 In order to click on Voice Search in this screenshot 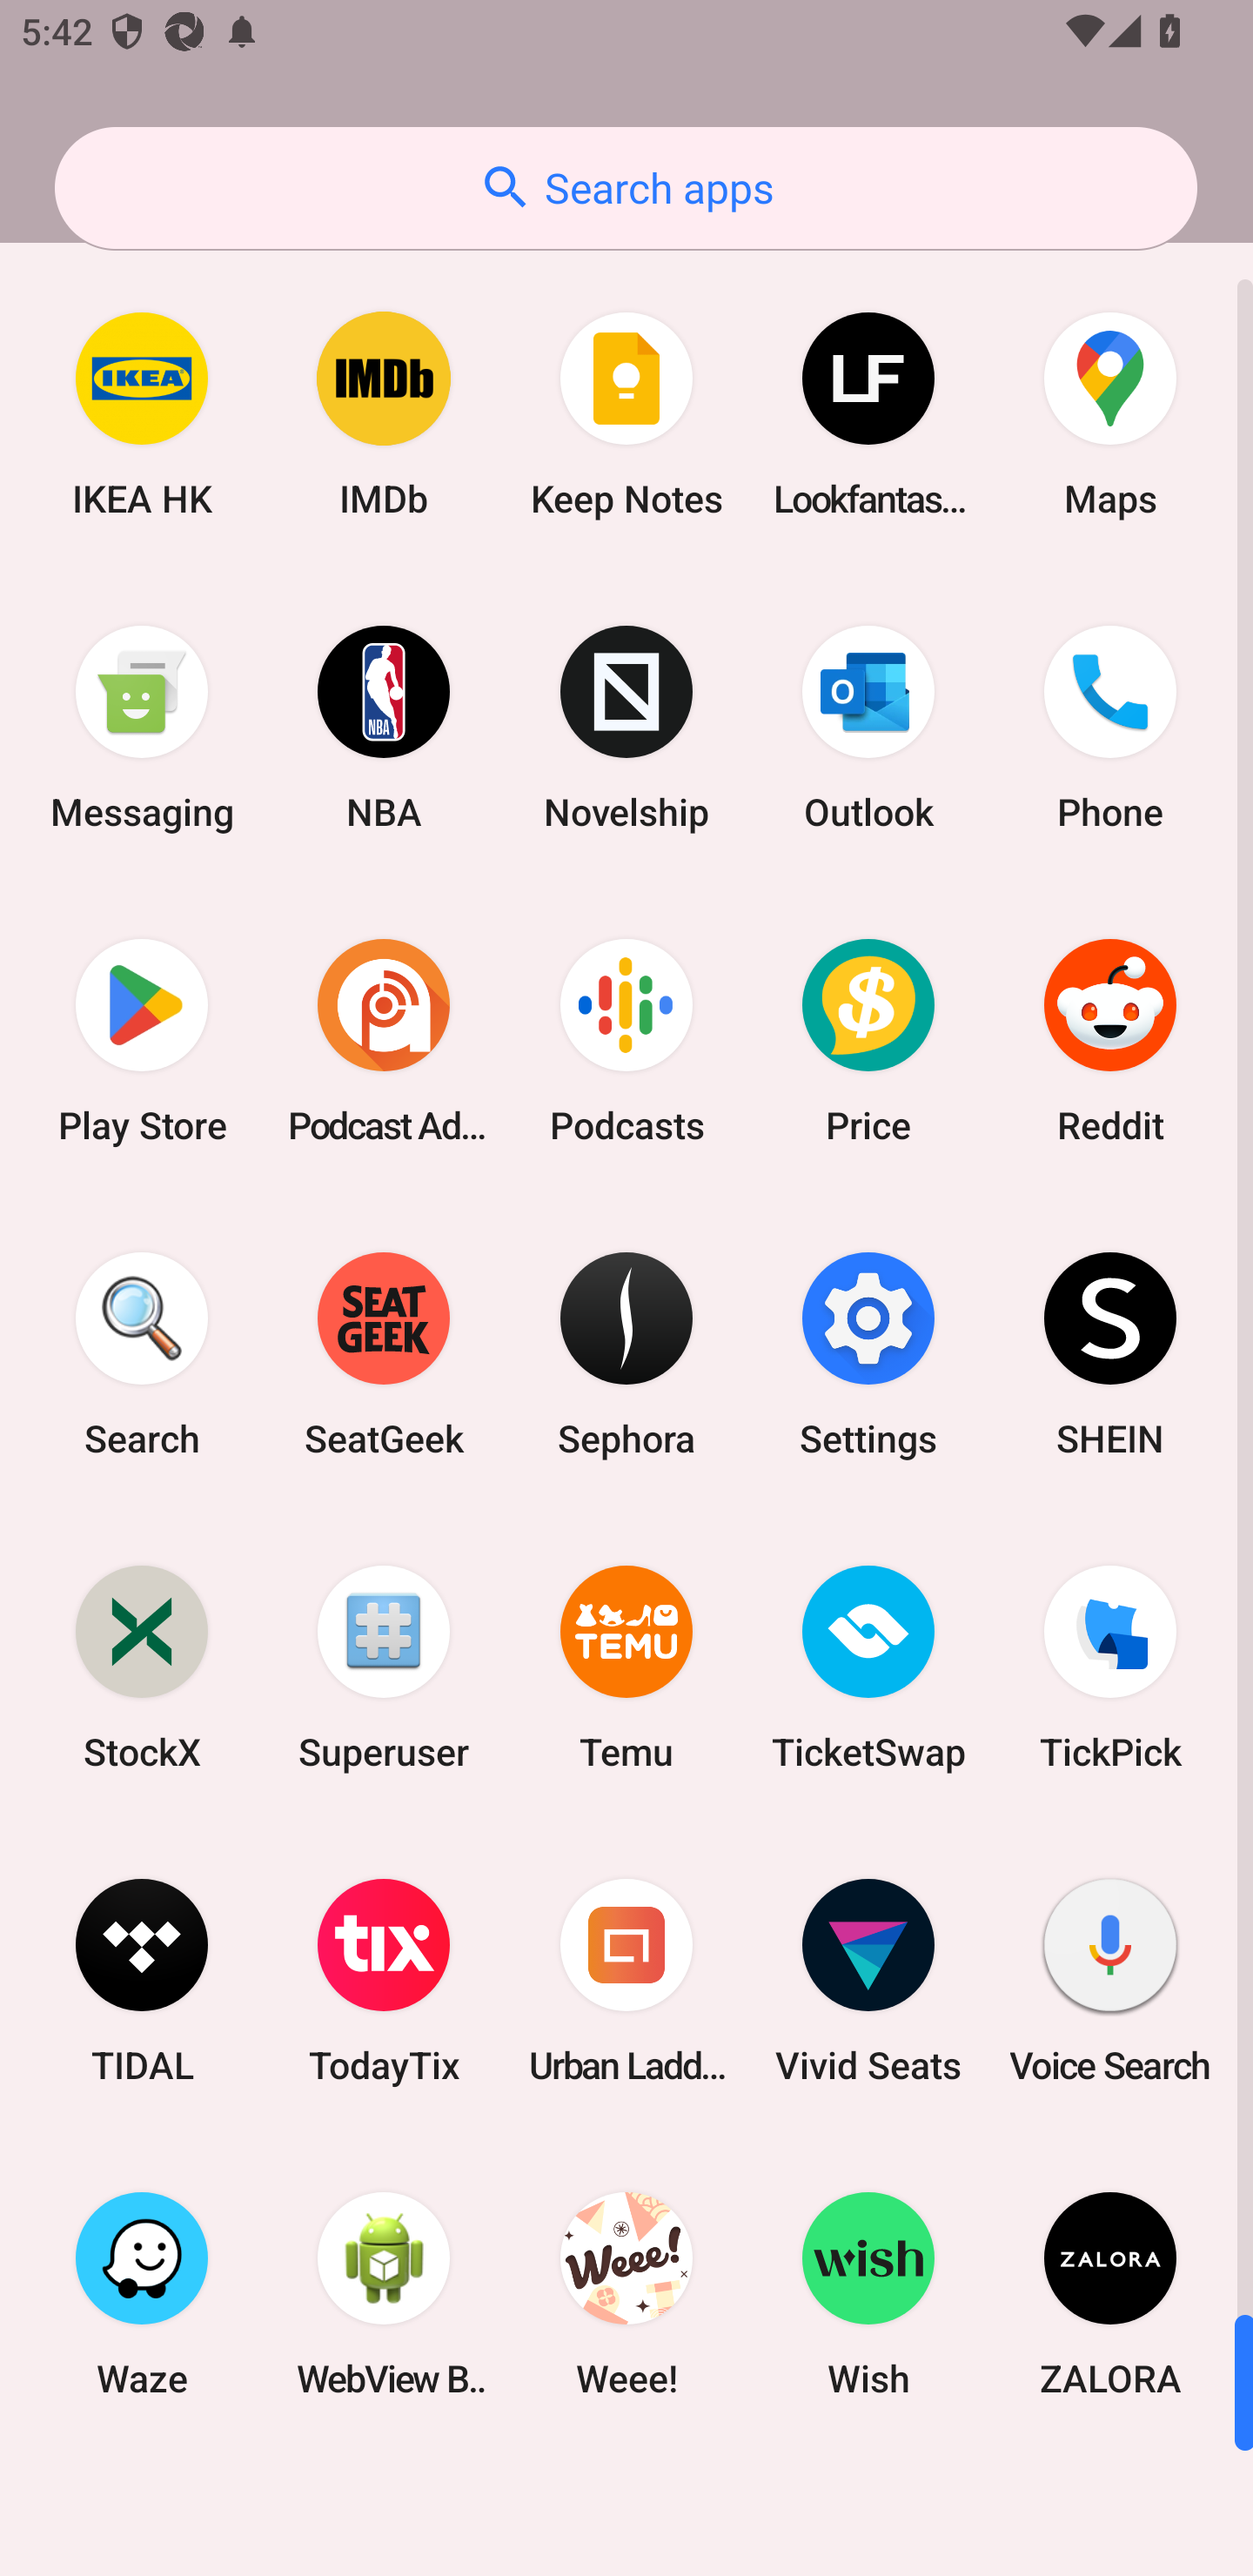, I will do `click(1110, 1981)`.